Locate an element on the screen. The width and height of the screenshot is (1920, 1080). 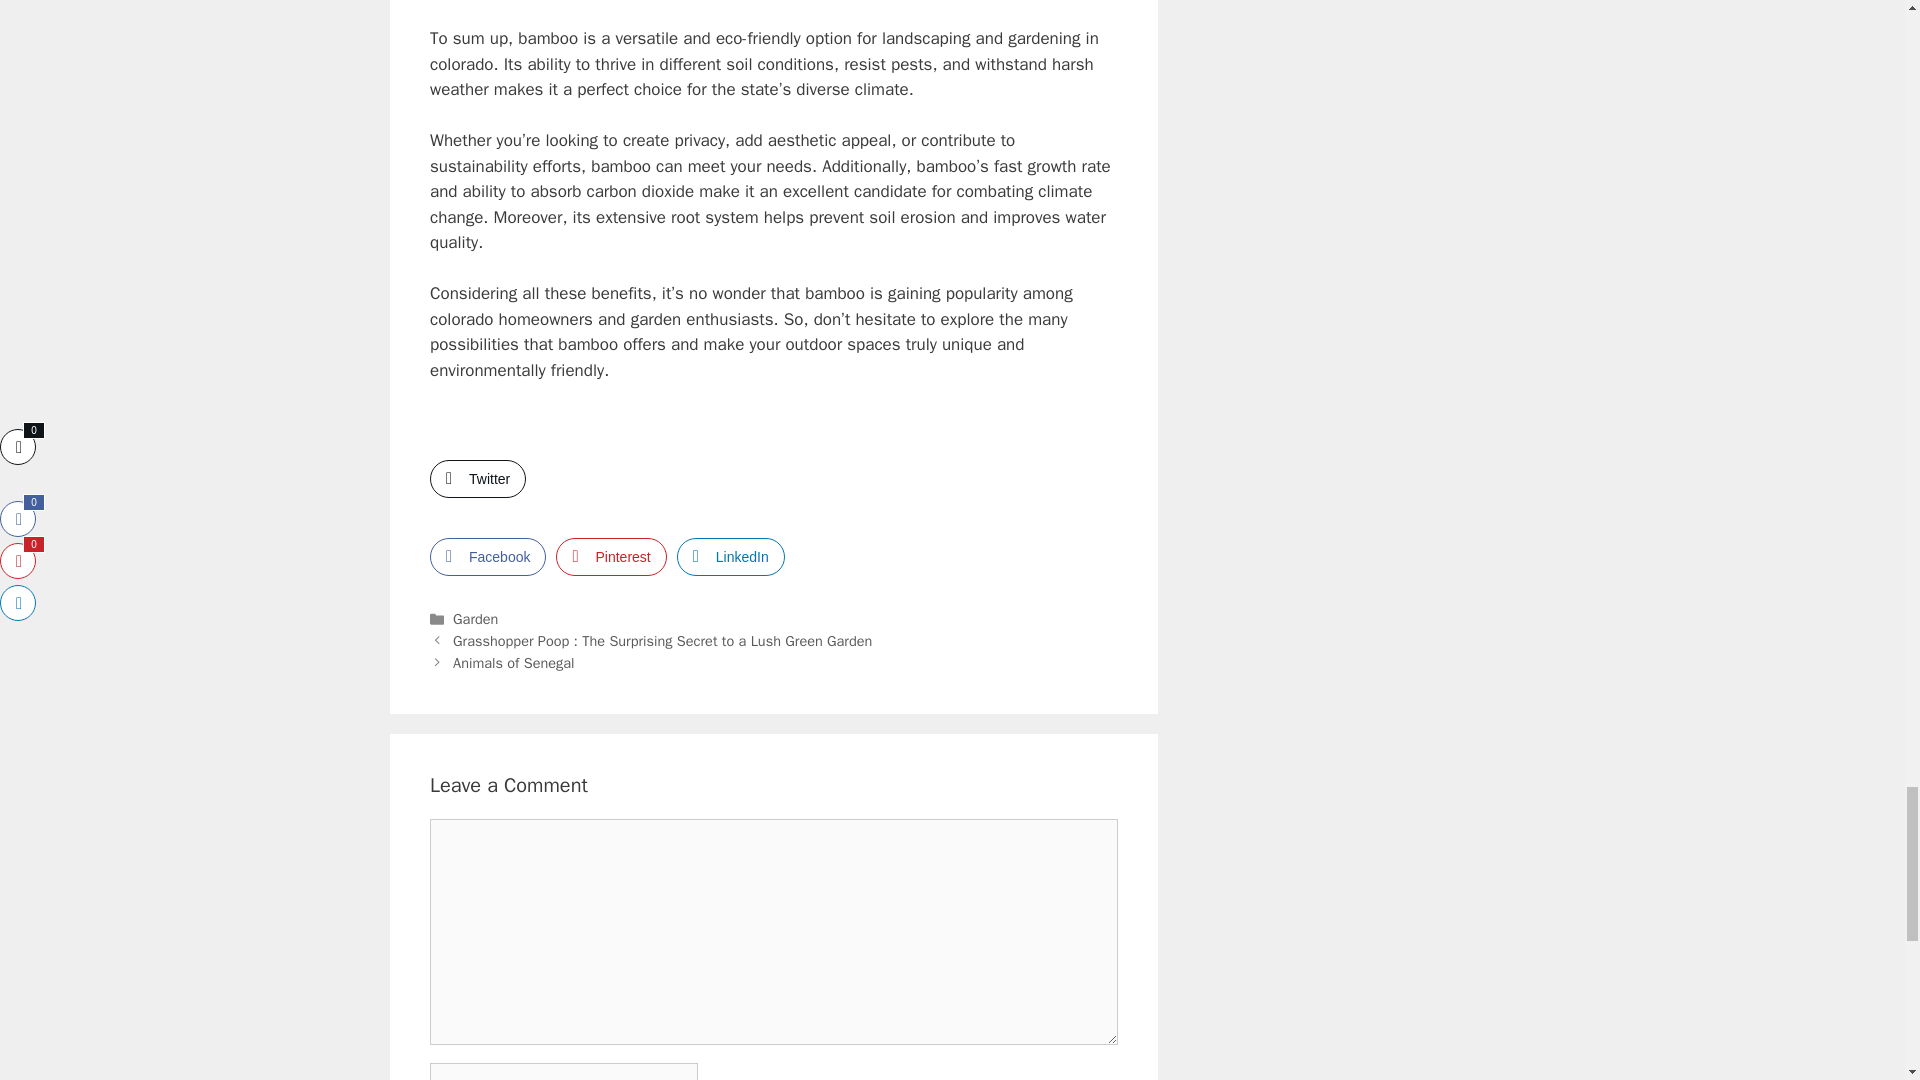
Animals of Senegal is located at coordinates (514, 662).